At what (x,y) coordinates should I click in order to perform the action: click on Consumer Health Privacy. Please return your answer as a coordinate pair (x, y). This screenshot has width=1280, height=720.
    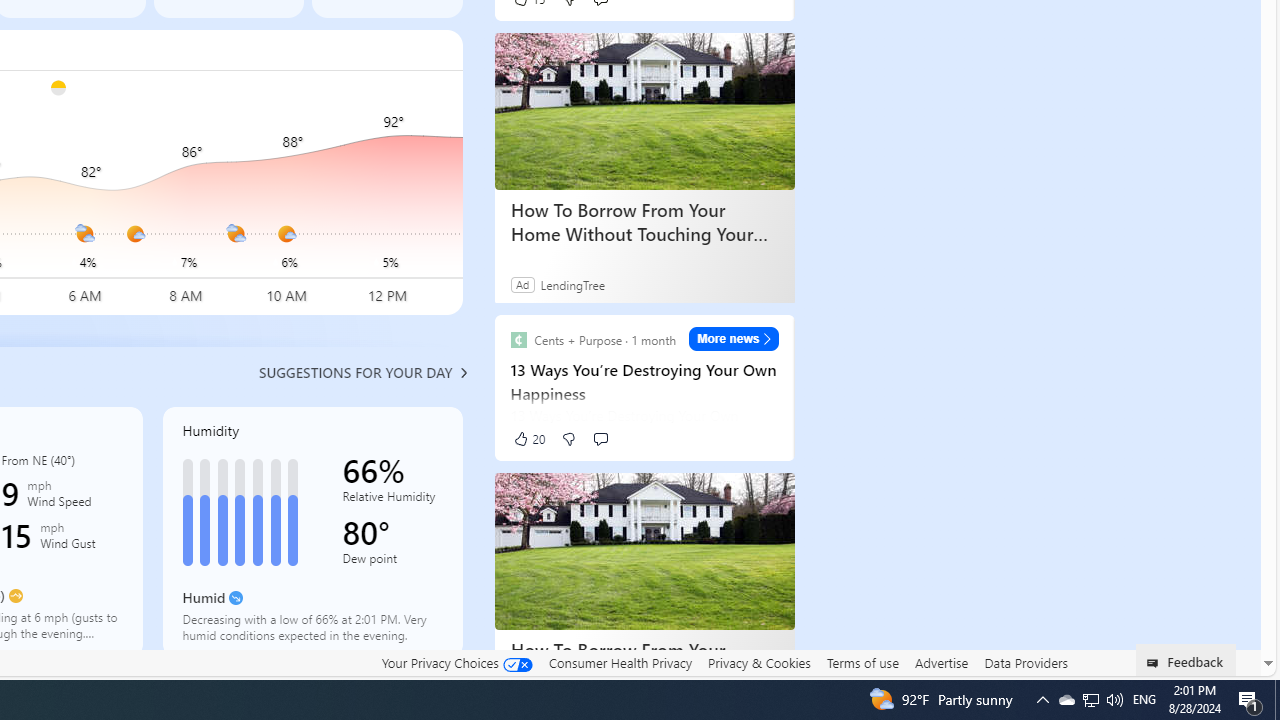
    Looking at the image, I should click on (620, 662).